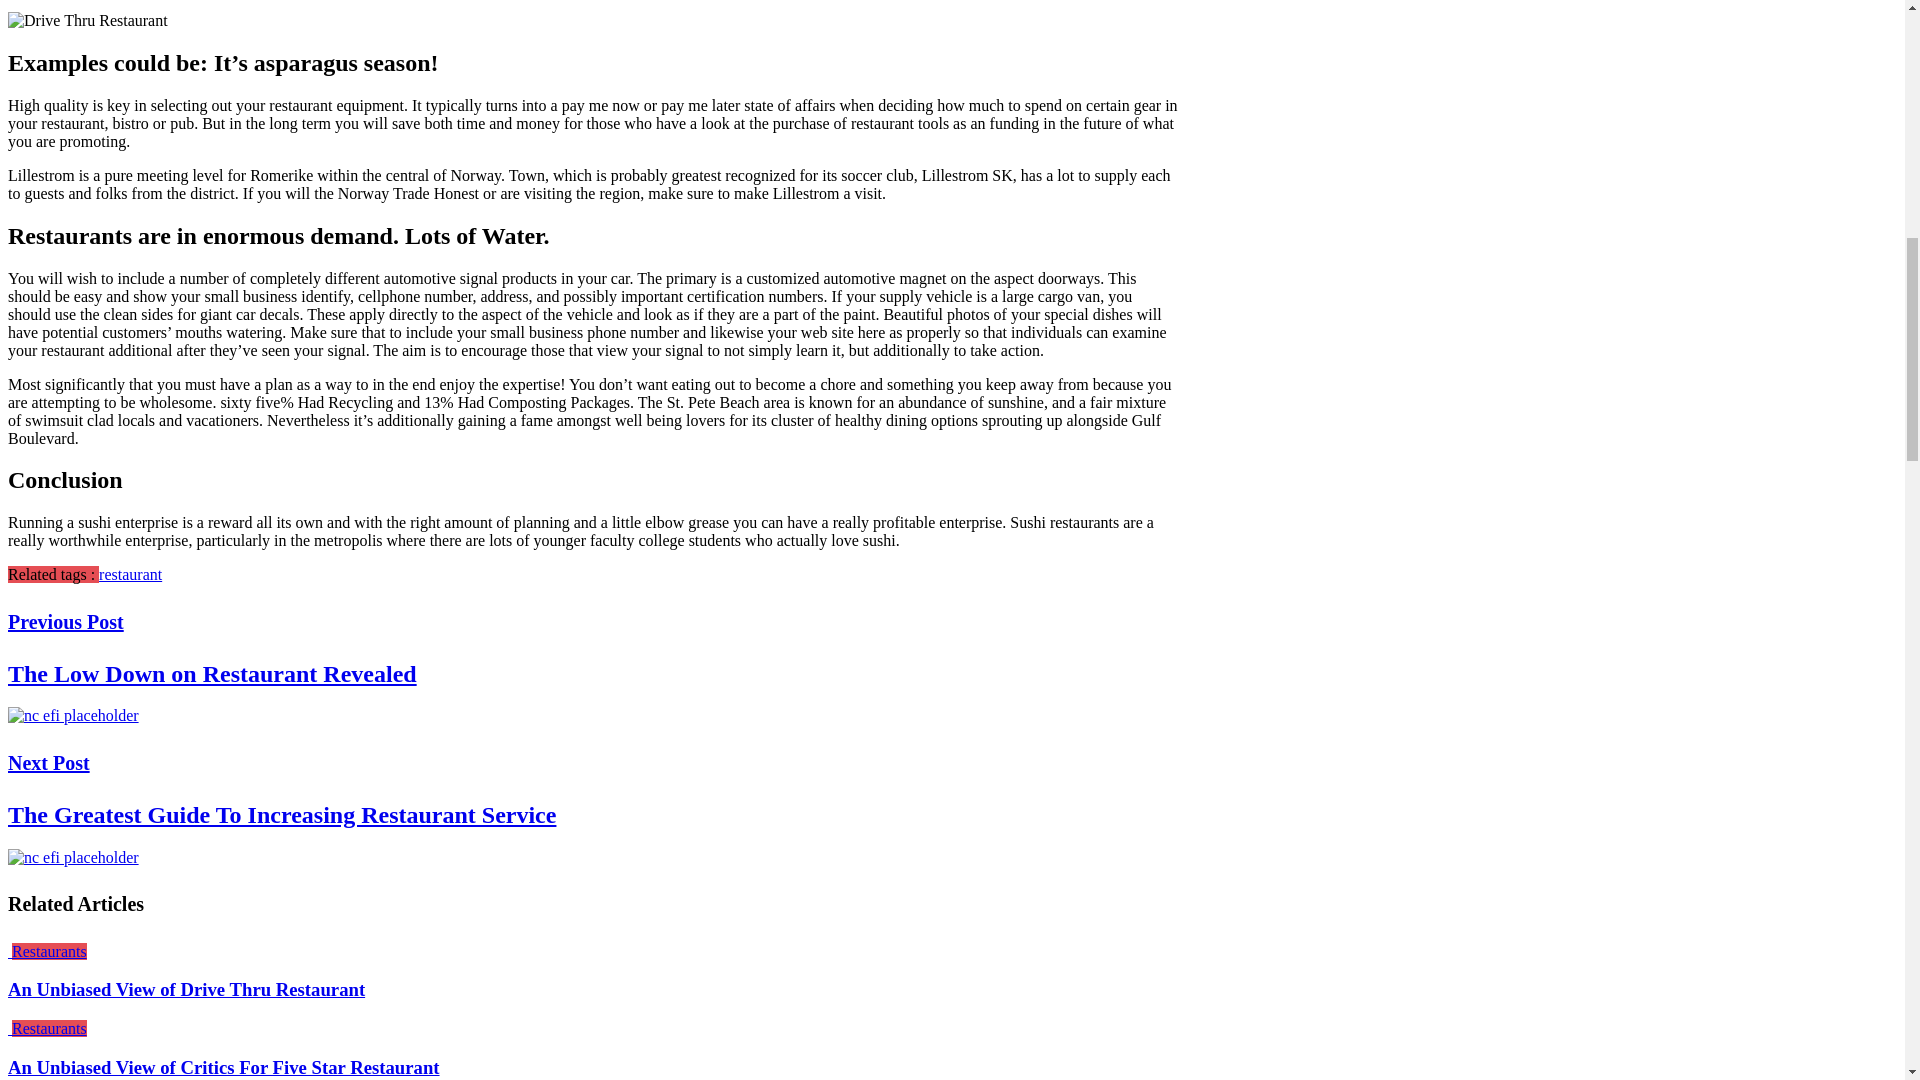 The height and width of the screenshot is (1080, 1920). Describe the element at coordinates (212, 672) in the screenshot. I see `The Low Down on Restaurant Revealed` at that location.